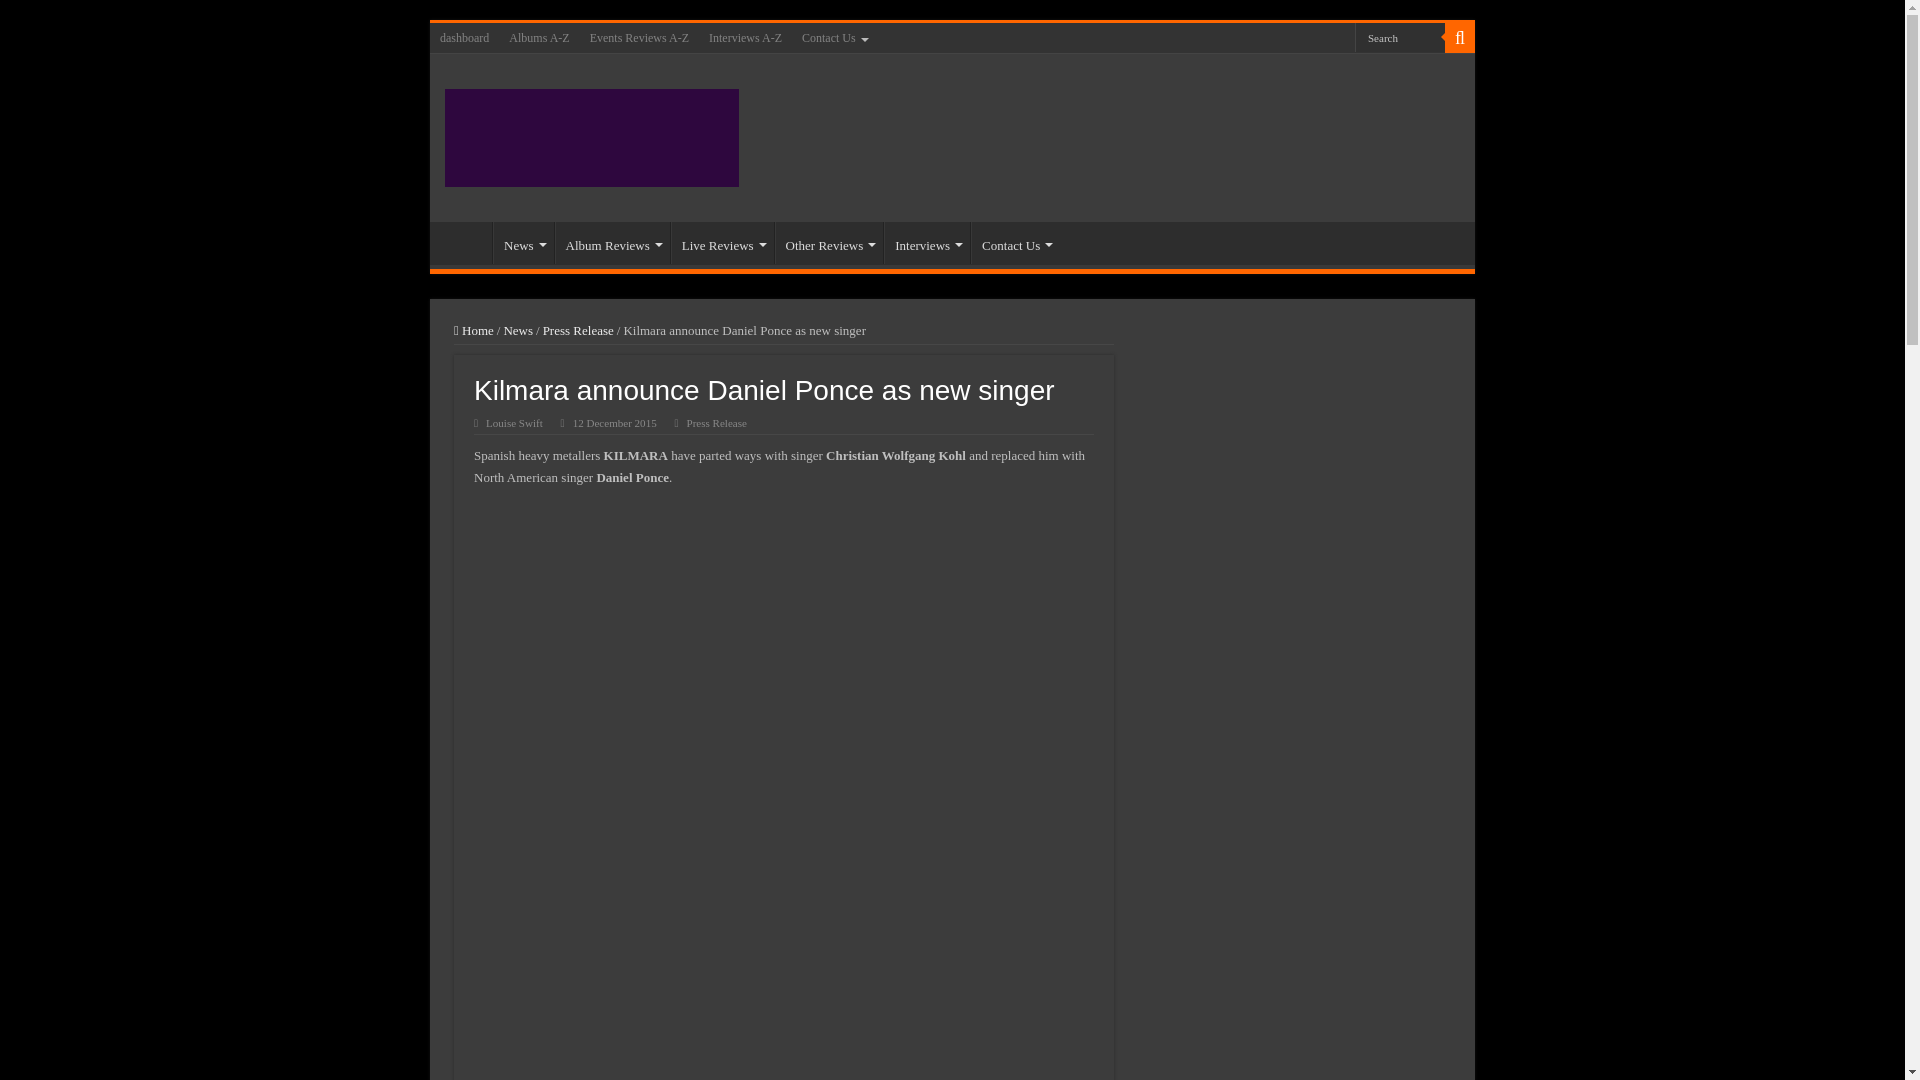 The height and width of the screenshot is (1080, 1920). I want to click on Events Reviews A-Z, so click(638, 37).